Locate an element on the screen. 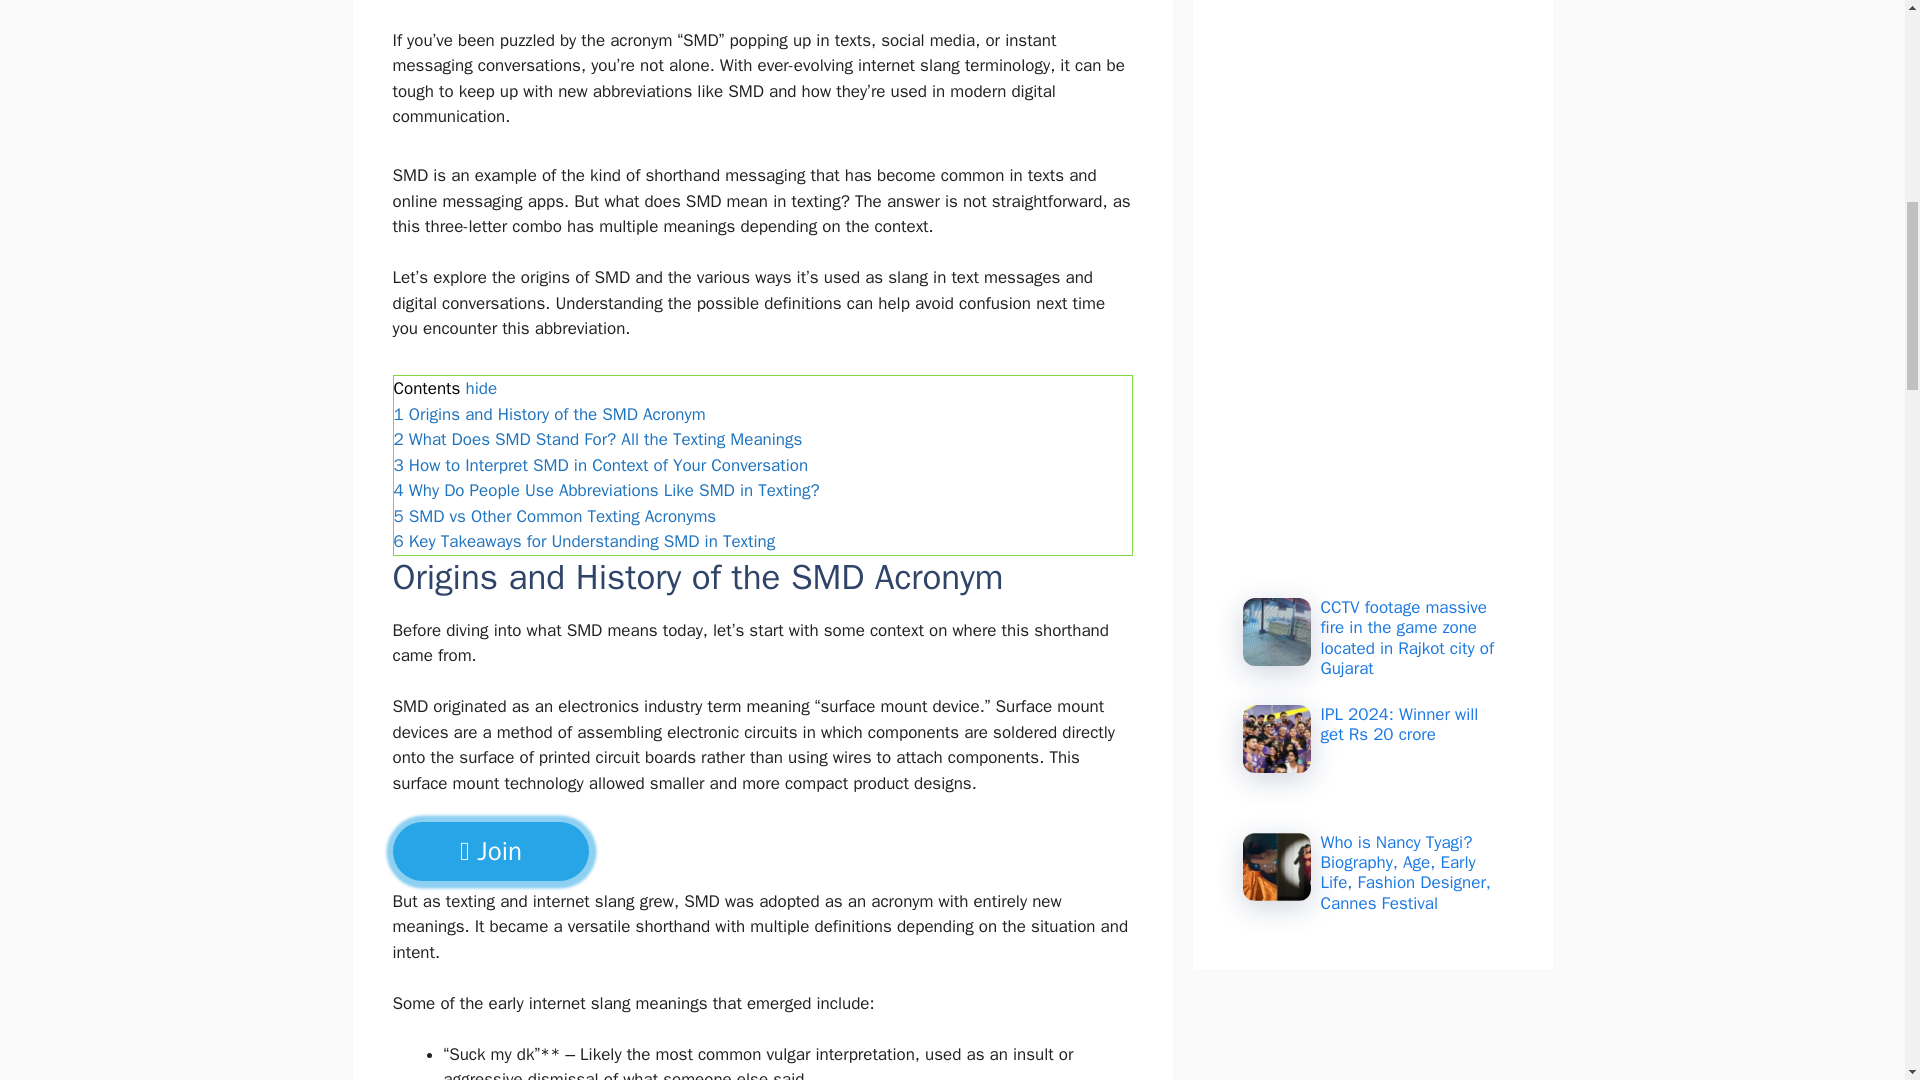  5 SMD vs Other Common Texting Acronyms is located at coordinates (554, 516).